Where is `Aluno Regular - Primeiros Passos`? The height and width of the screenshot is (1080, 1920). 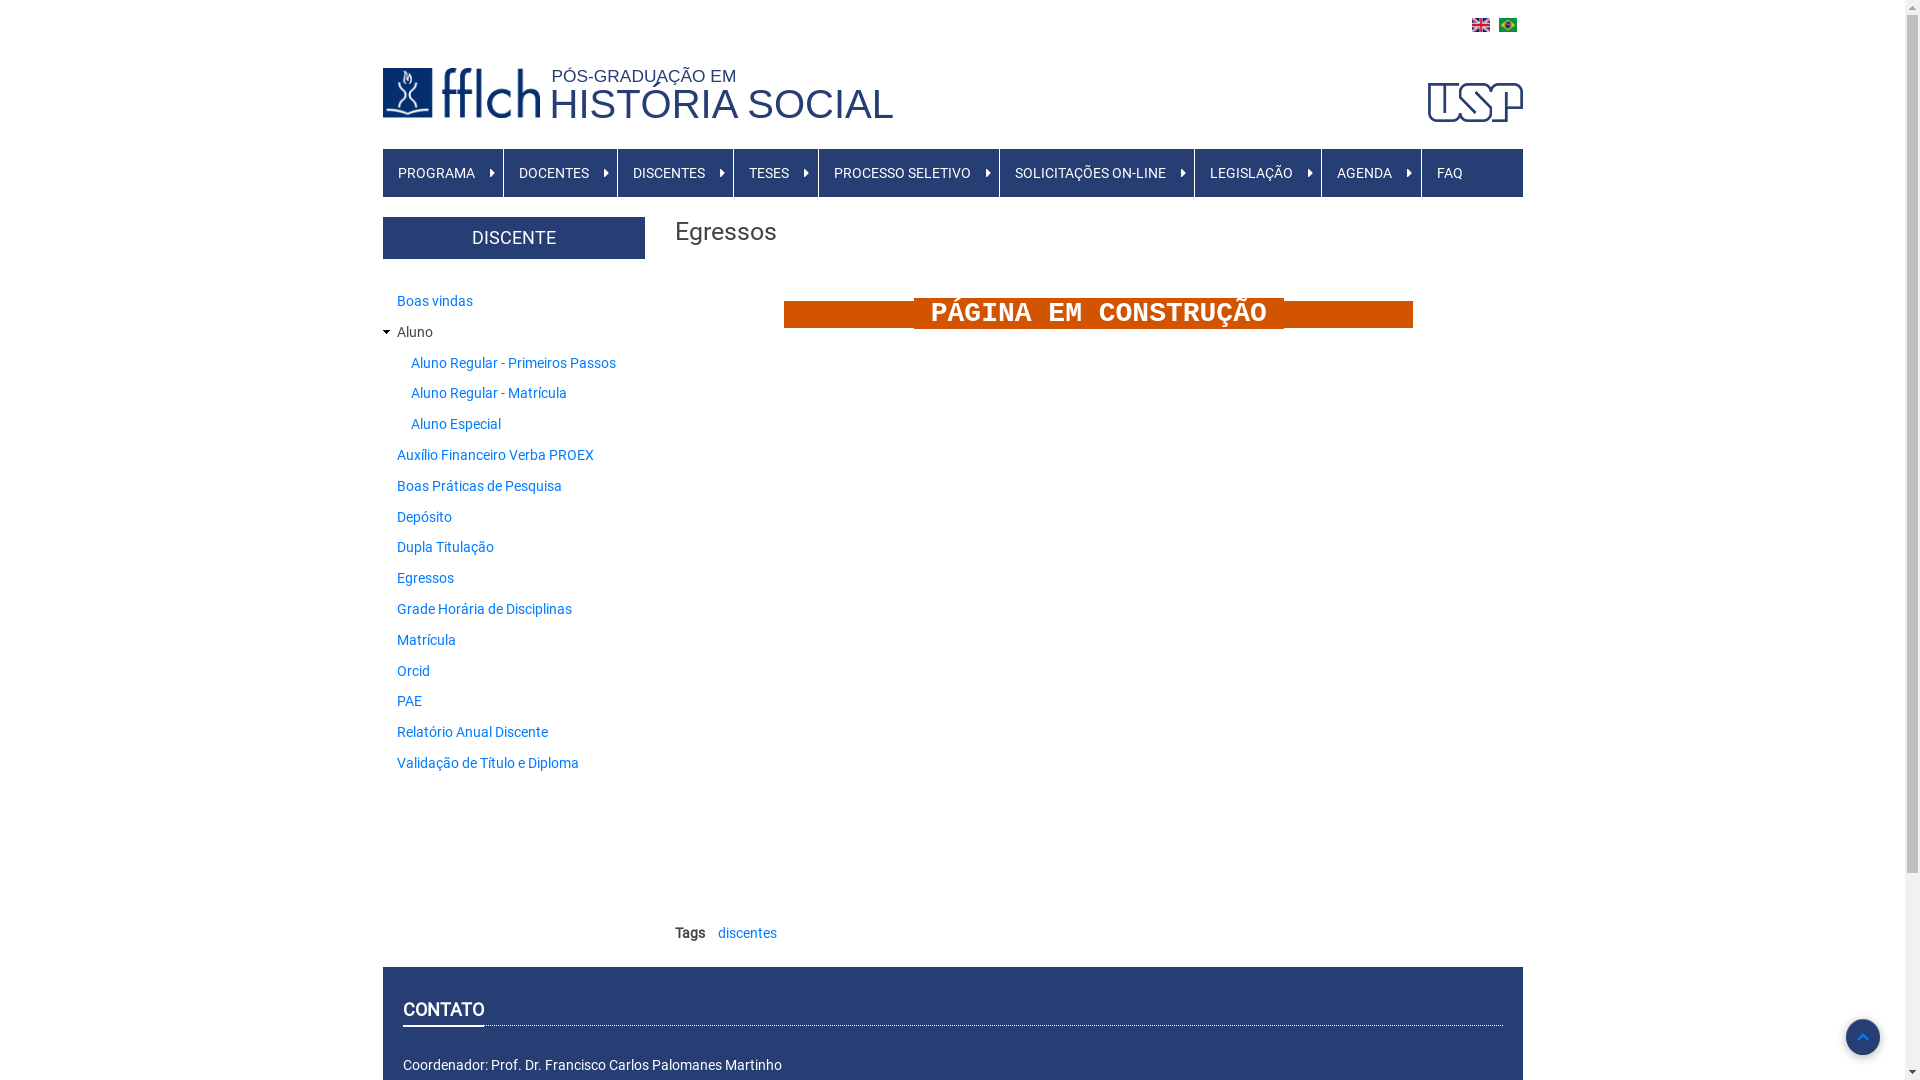 Aluno Regular - Primeiros Passos is located at coordinates (512, 363).